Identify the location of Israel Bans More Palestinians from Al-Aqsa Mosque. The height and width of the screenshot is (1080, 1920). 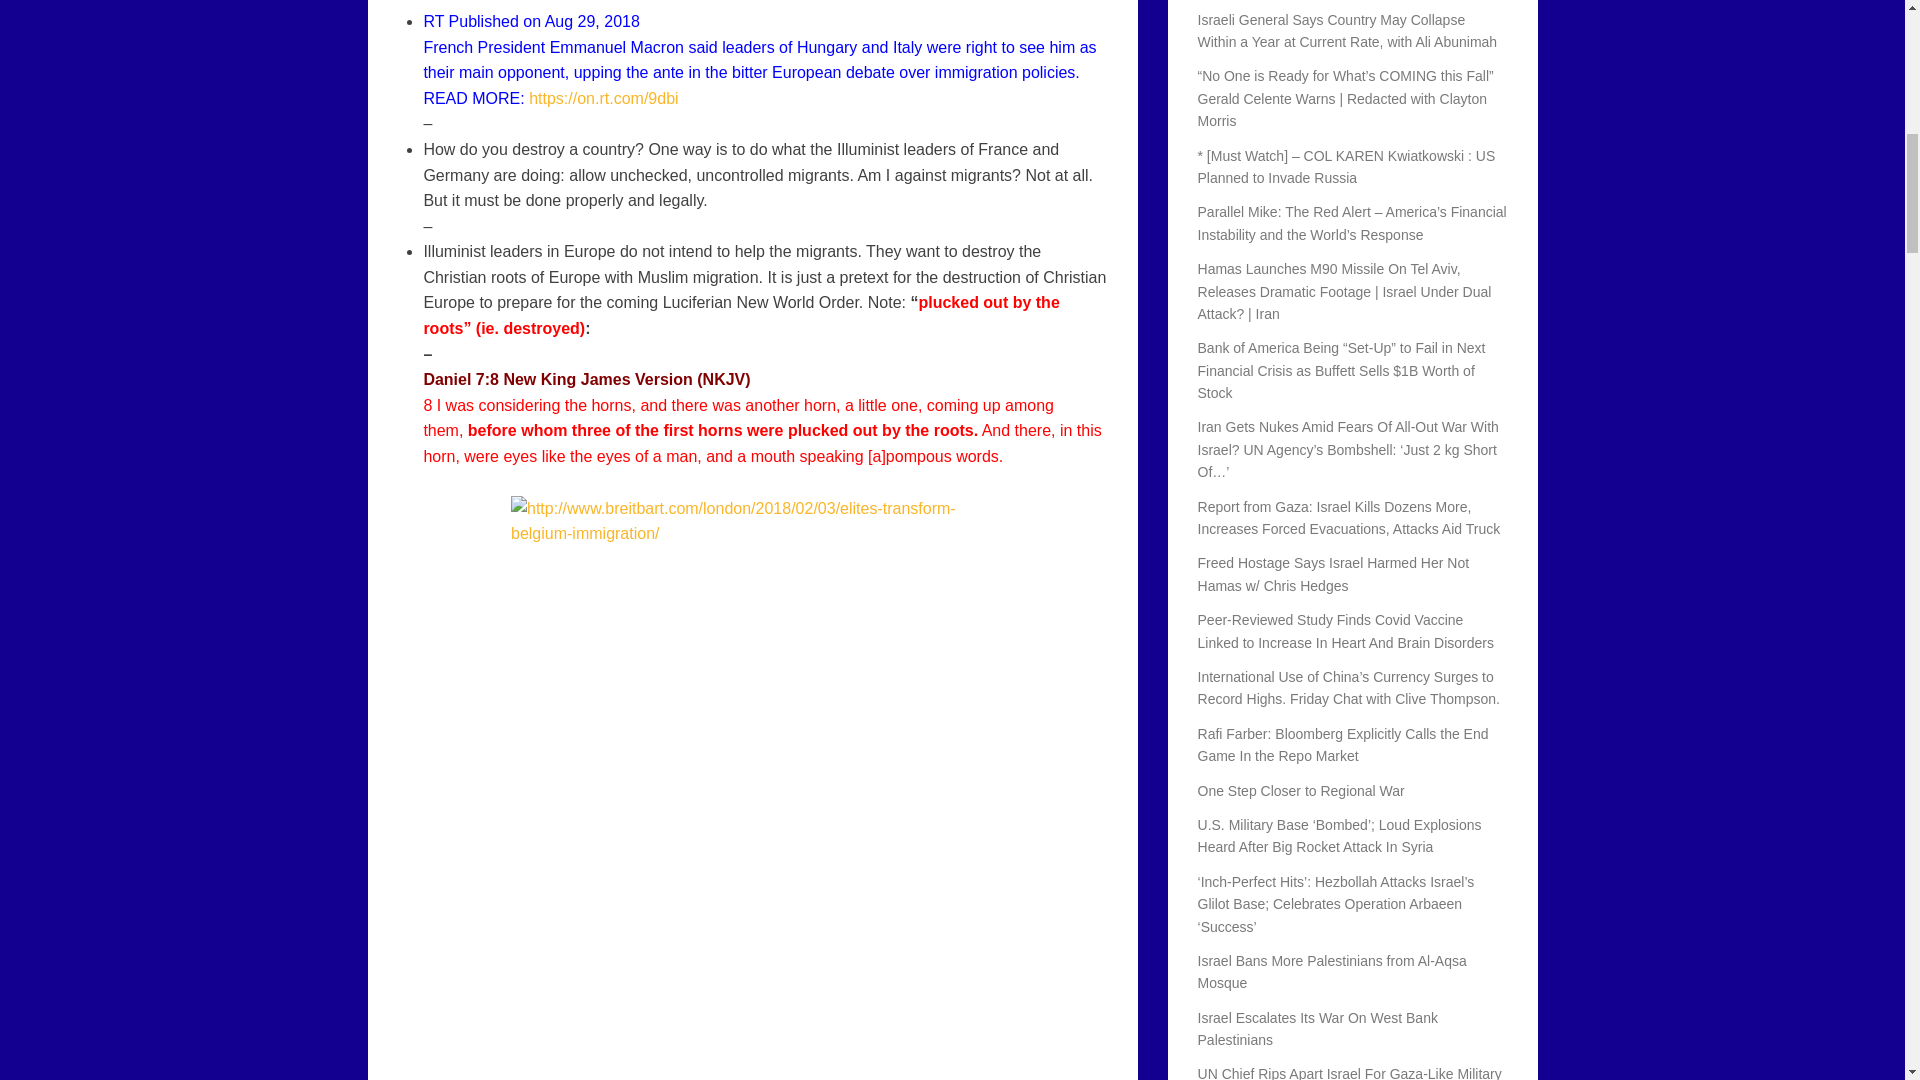
(1332, 972).